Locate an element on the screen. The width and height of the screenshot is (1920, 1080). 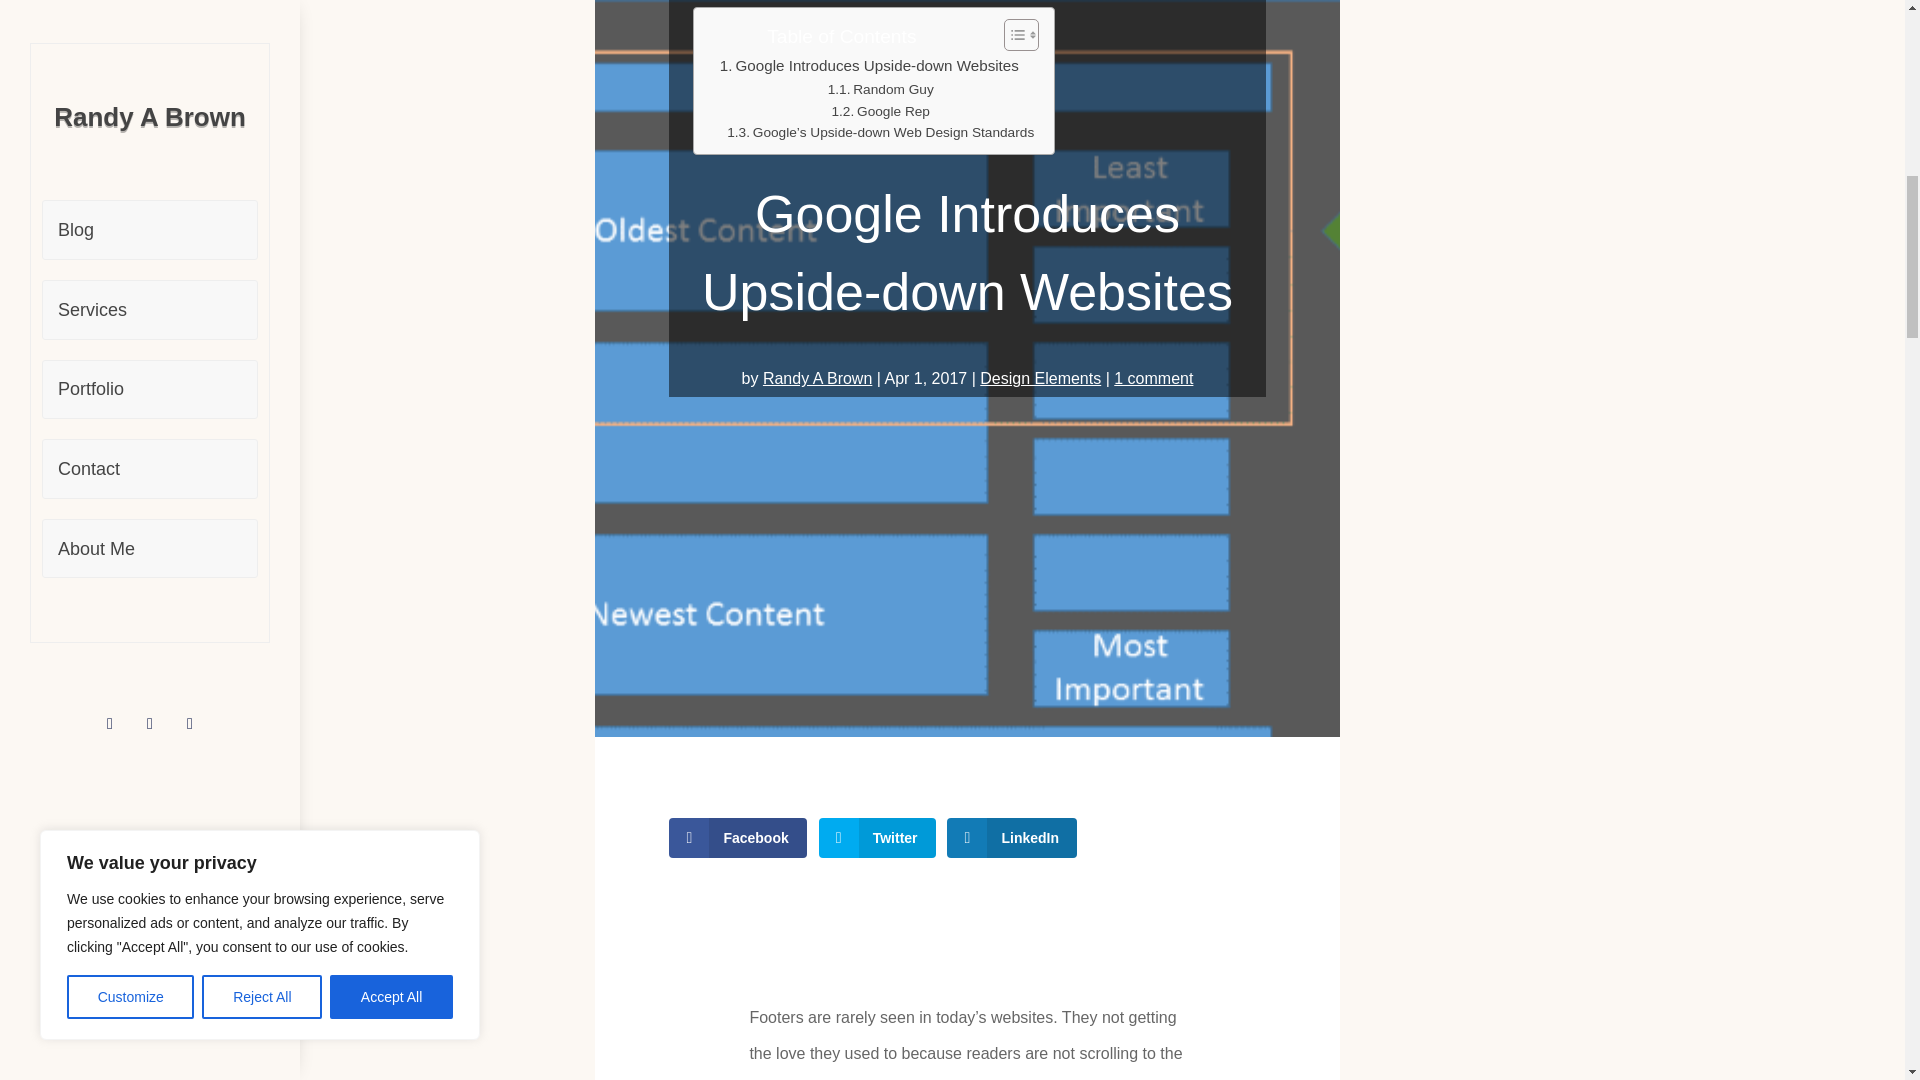
Random Guy is located at coordinates (880, 90).